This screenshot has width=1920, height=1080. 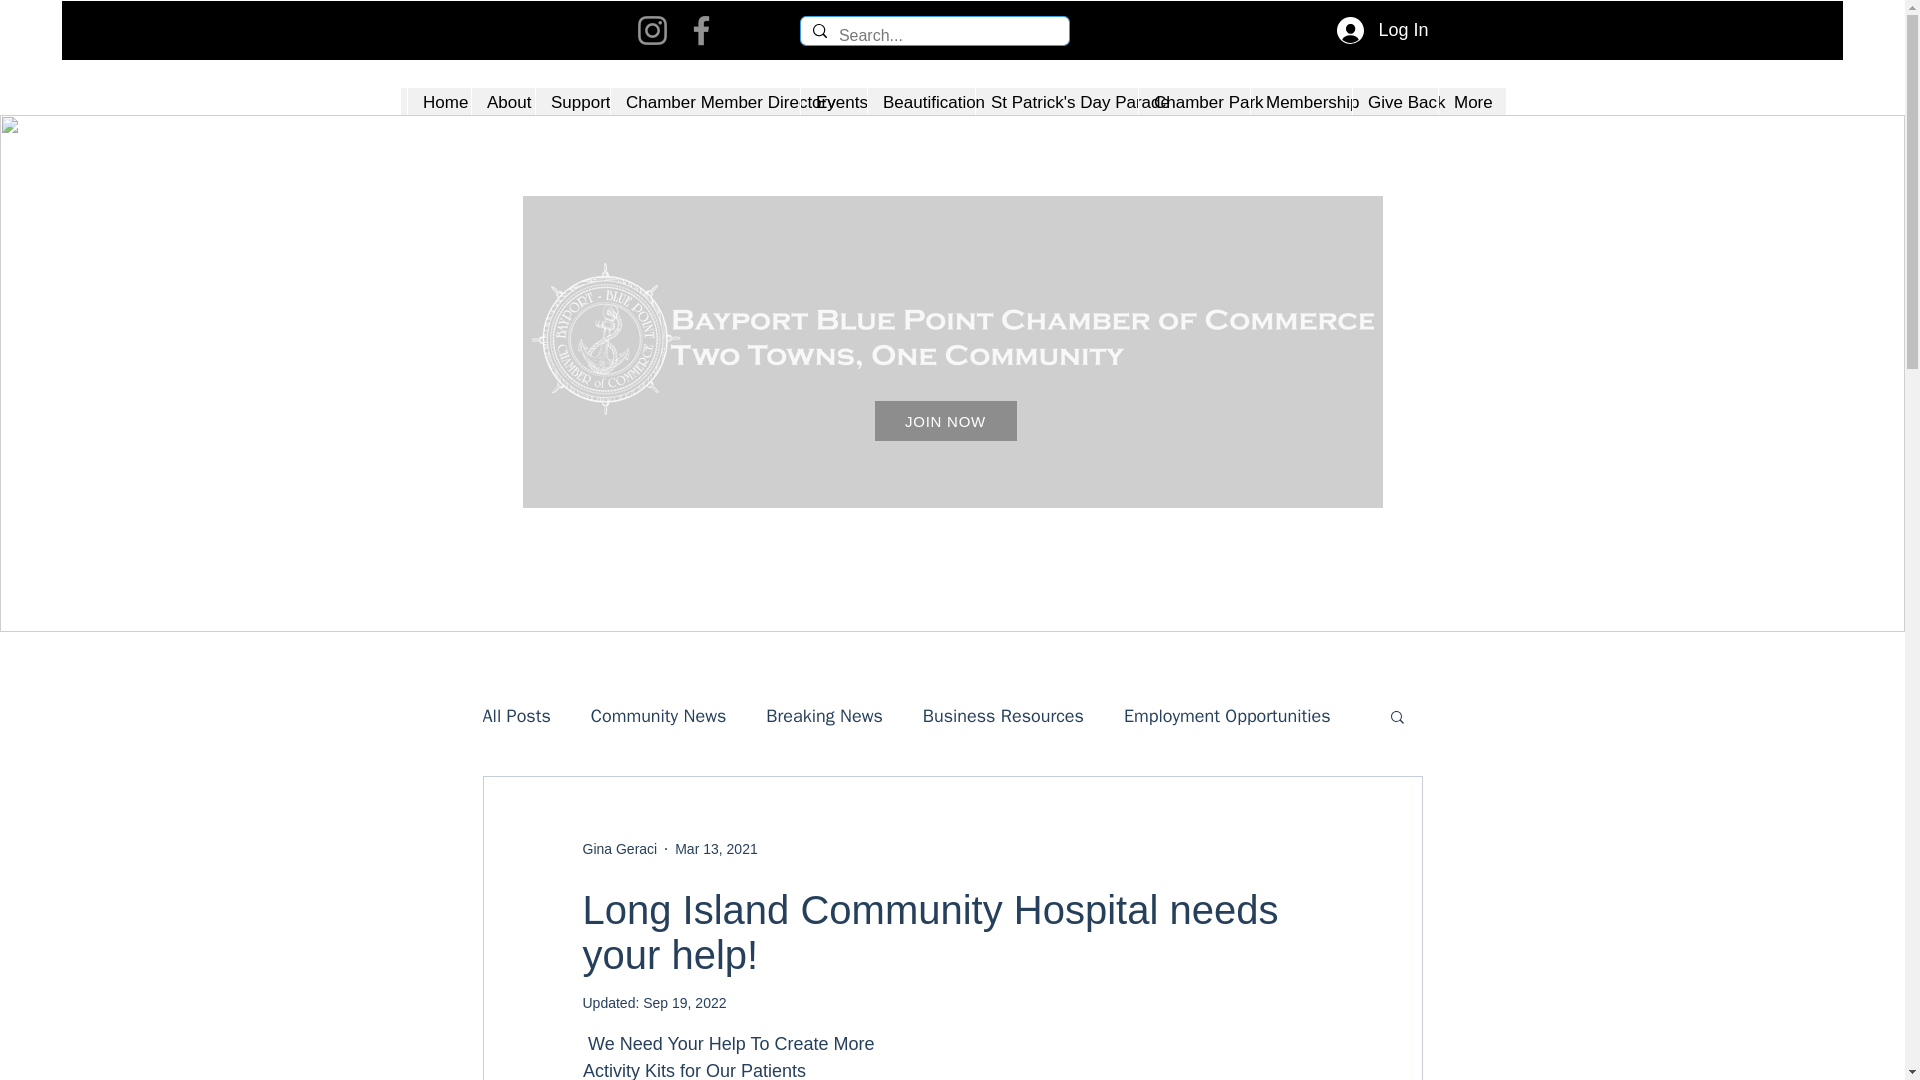 What do you see at coordinates (515, 716) in the screenshot?
I see `All Posts` at bounding box center [515, 716].